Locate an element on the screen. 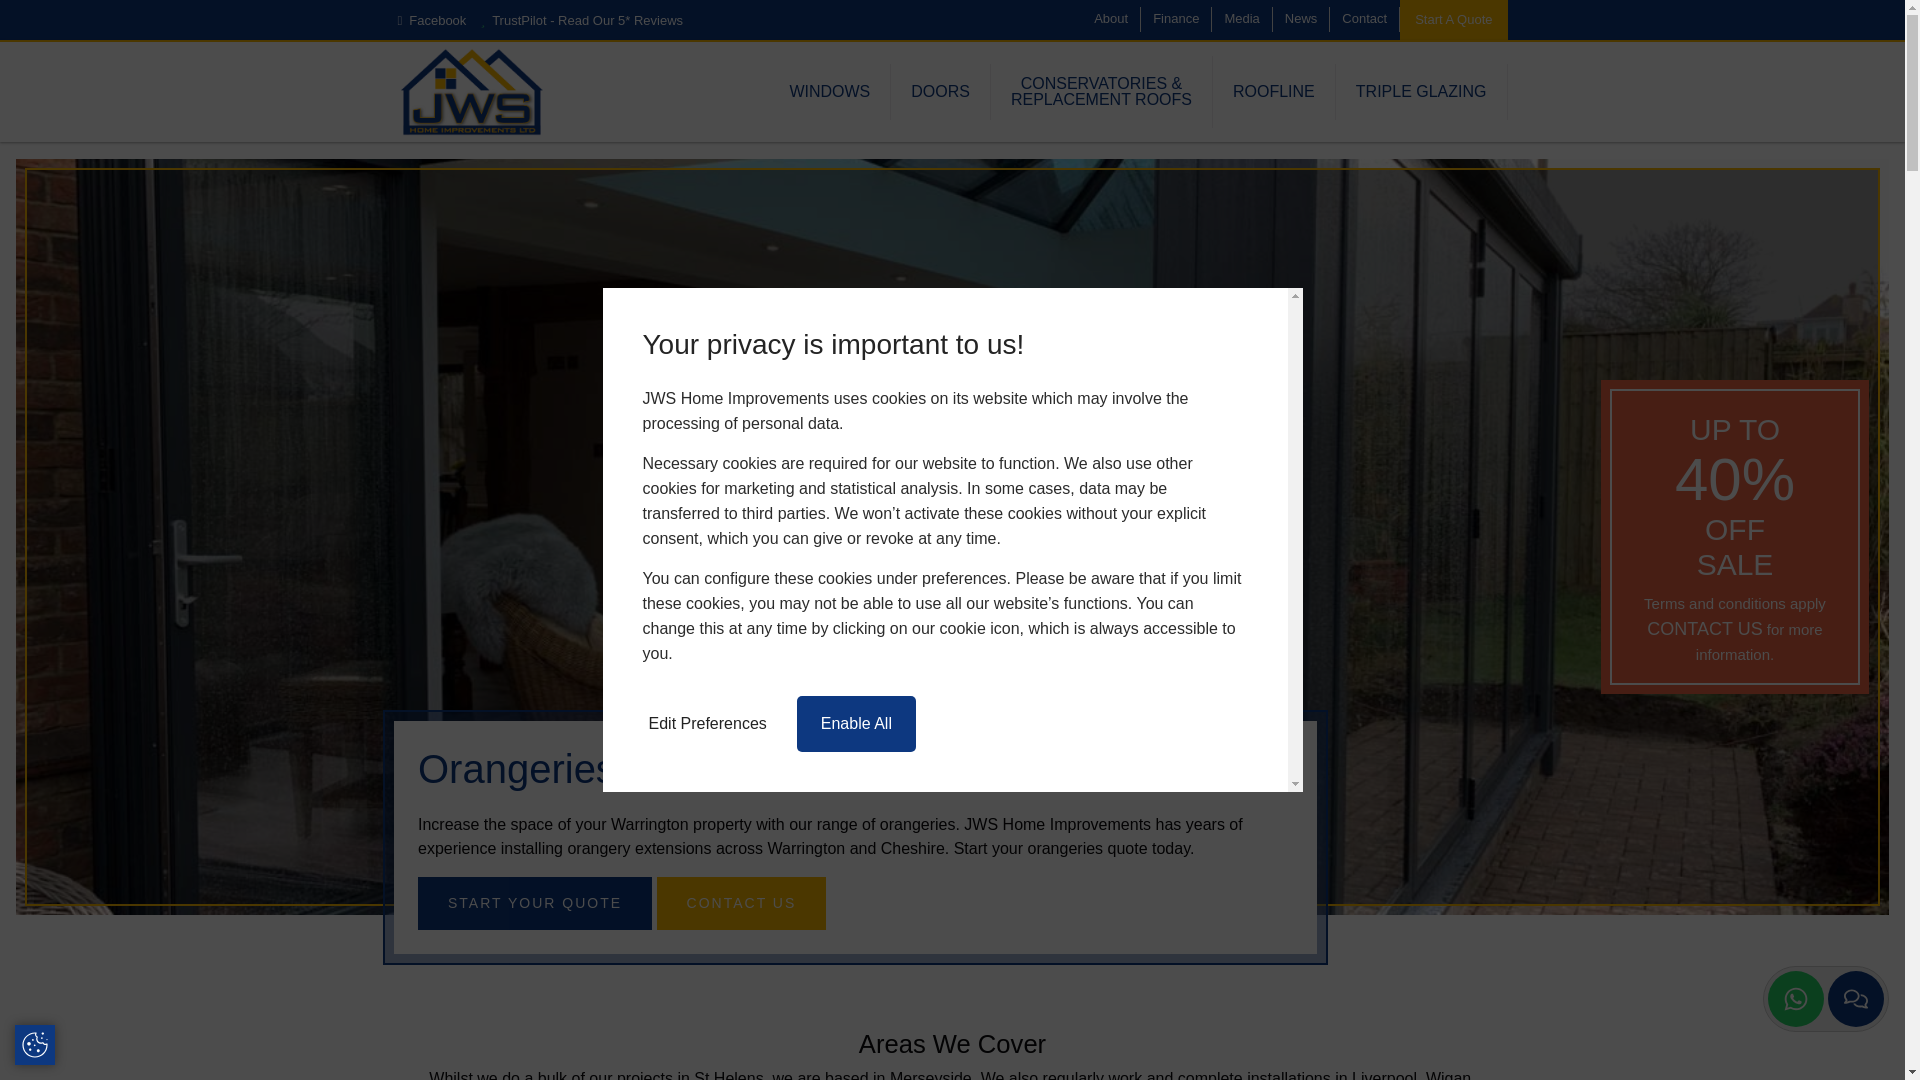 The image size is (1920, 1080). Contact is located at coordinates (1364, 19).